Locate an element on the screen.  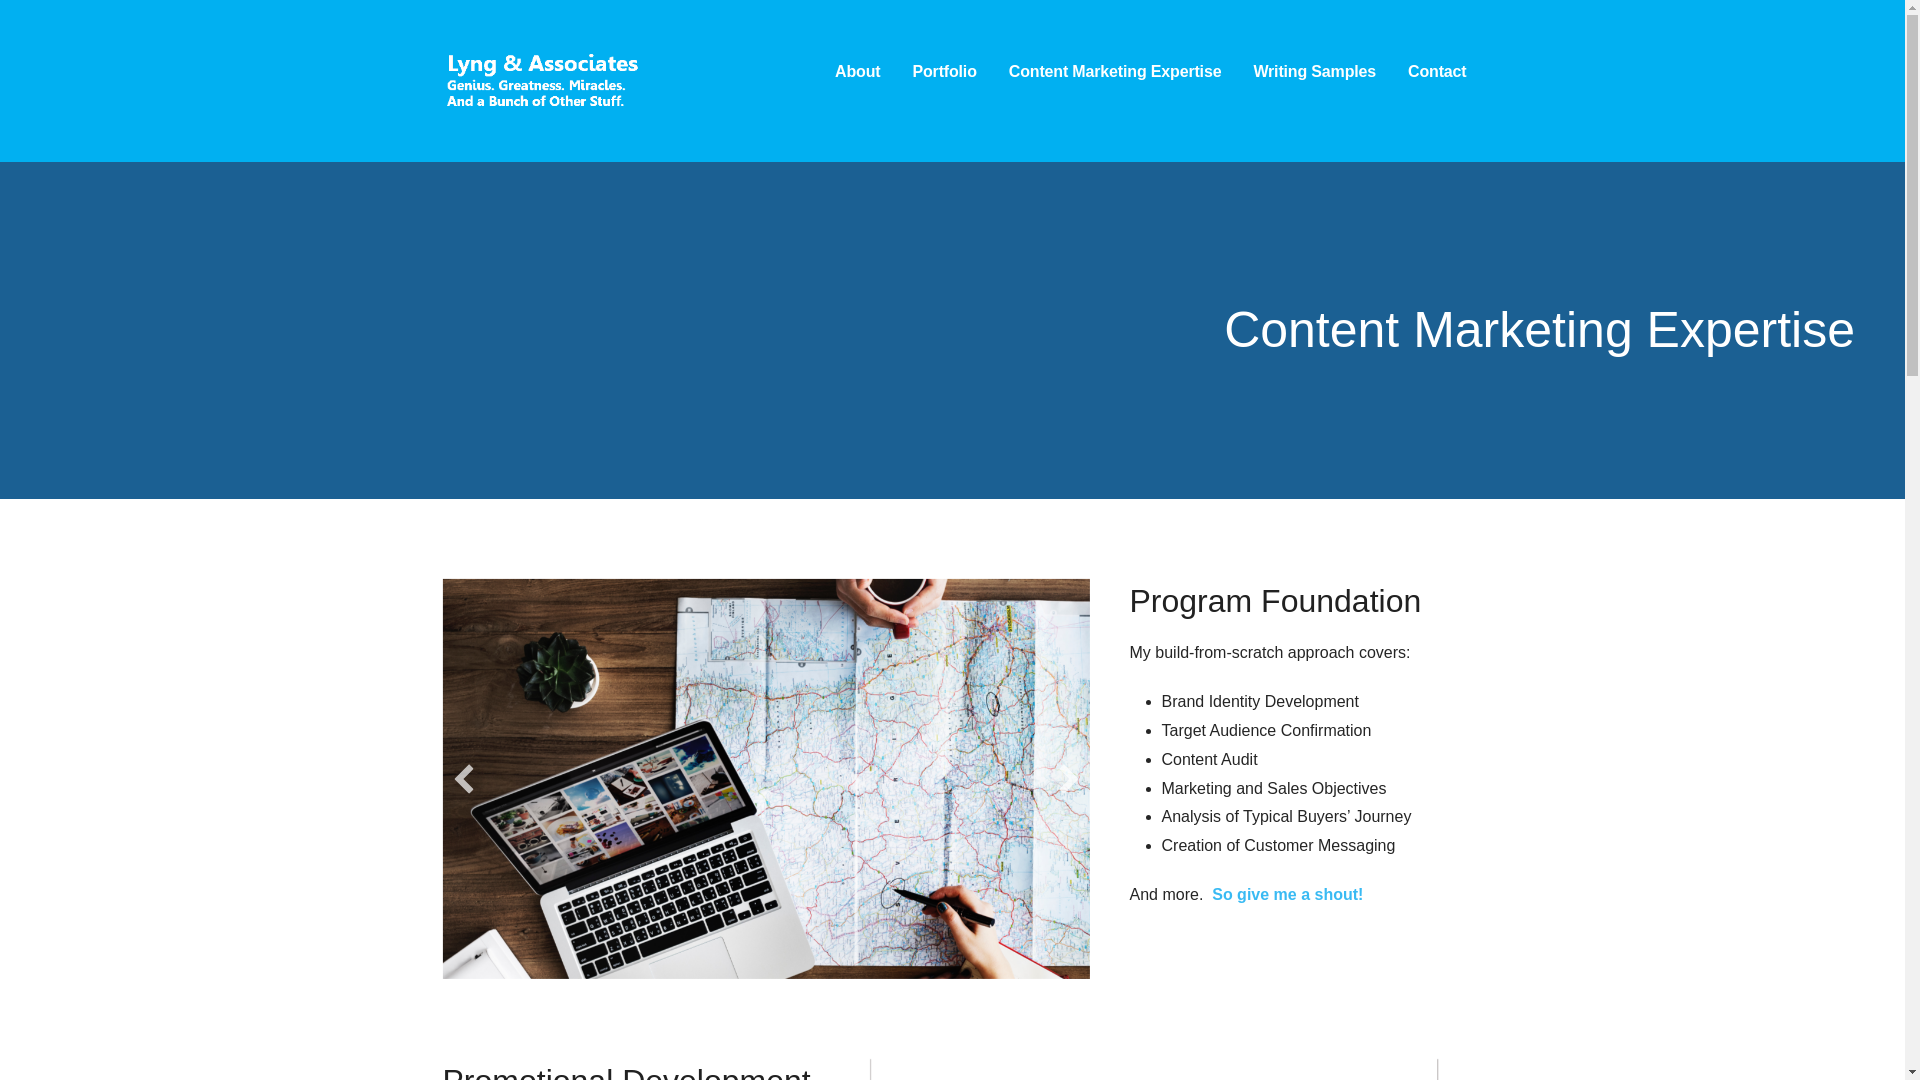
Contact is located at coordinates (1436, 72).